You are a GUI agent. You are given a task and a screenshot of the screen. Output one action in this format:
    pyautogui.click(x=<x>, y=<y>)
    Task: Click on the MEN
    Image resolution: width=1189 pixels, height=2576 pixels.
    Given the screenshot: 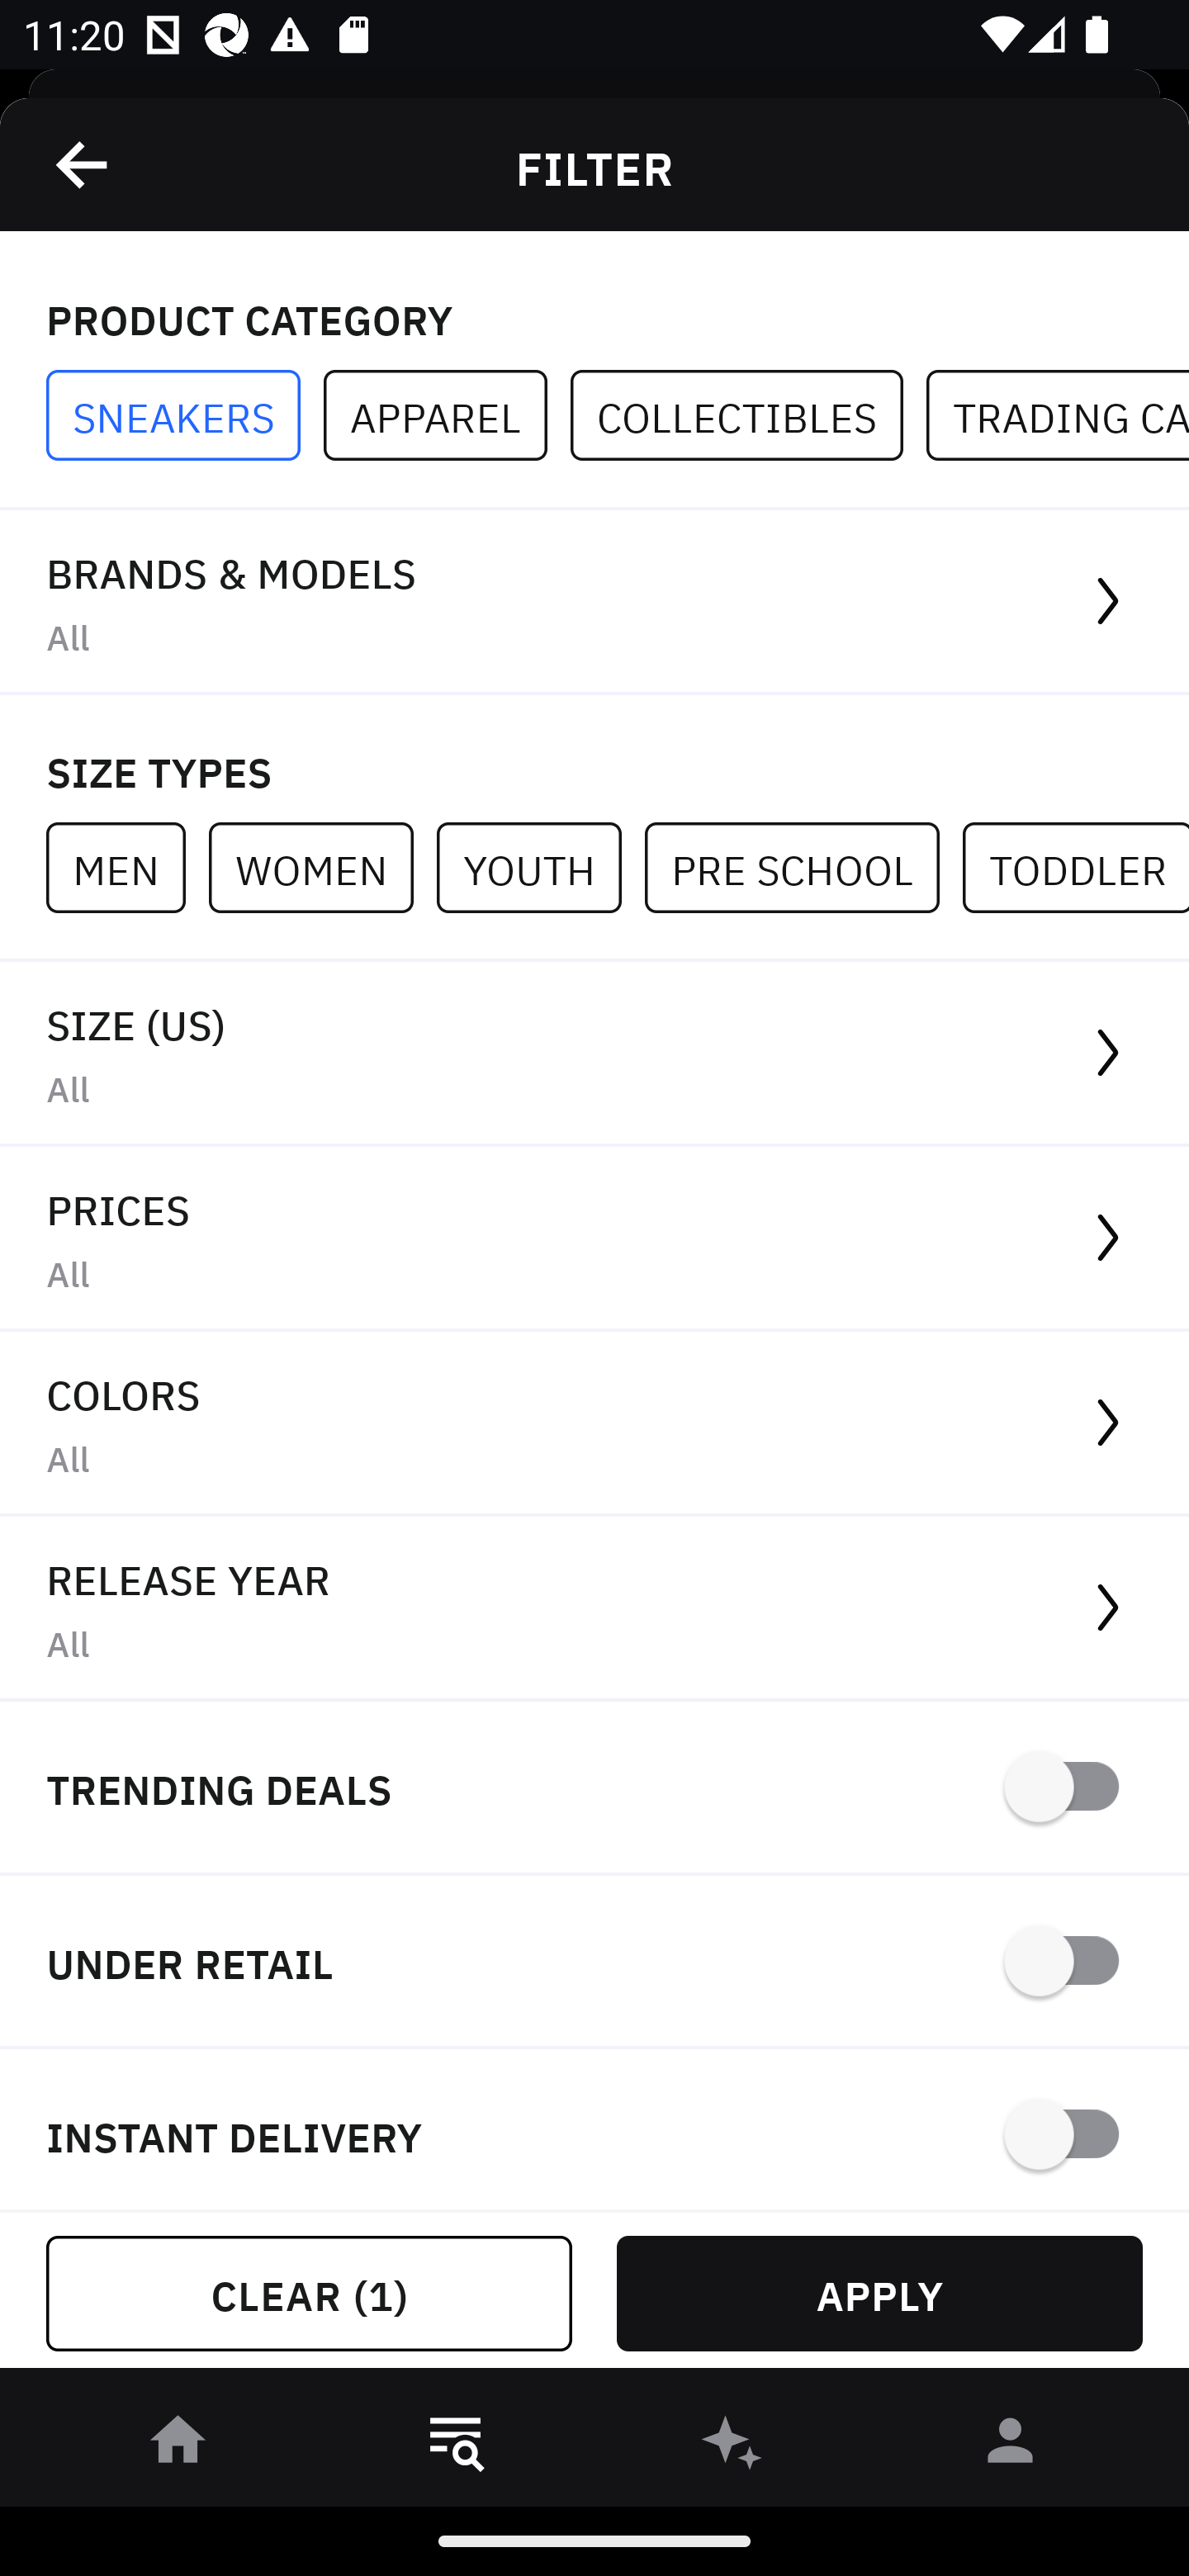 What is the action you would take?
    pyautogui.click(x=127, y=867)
    